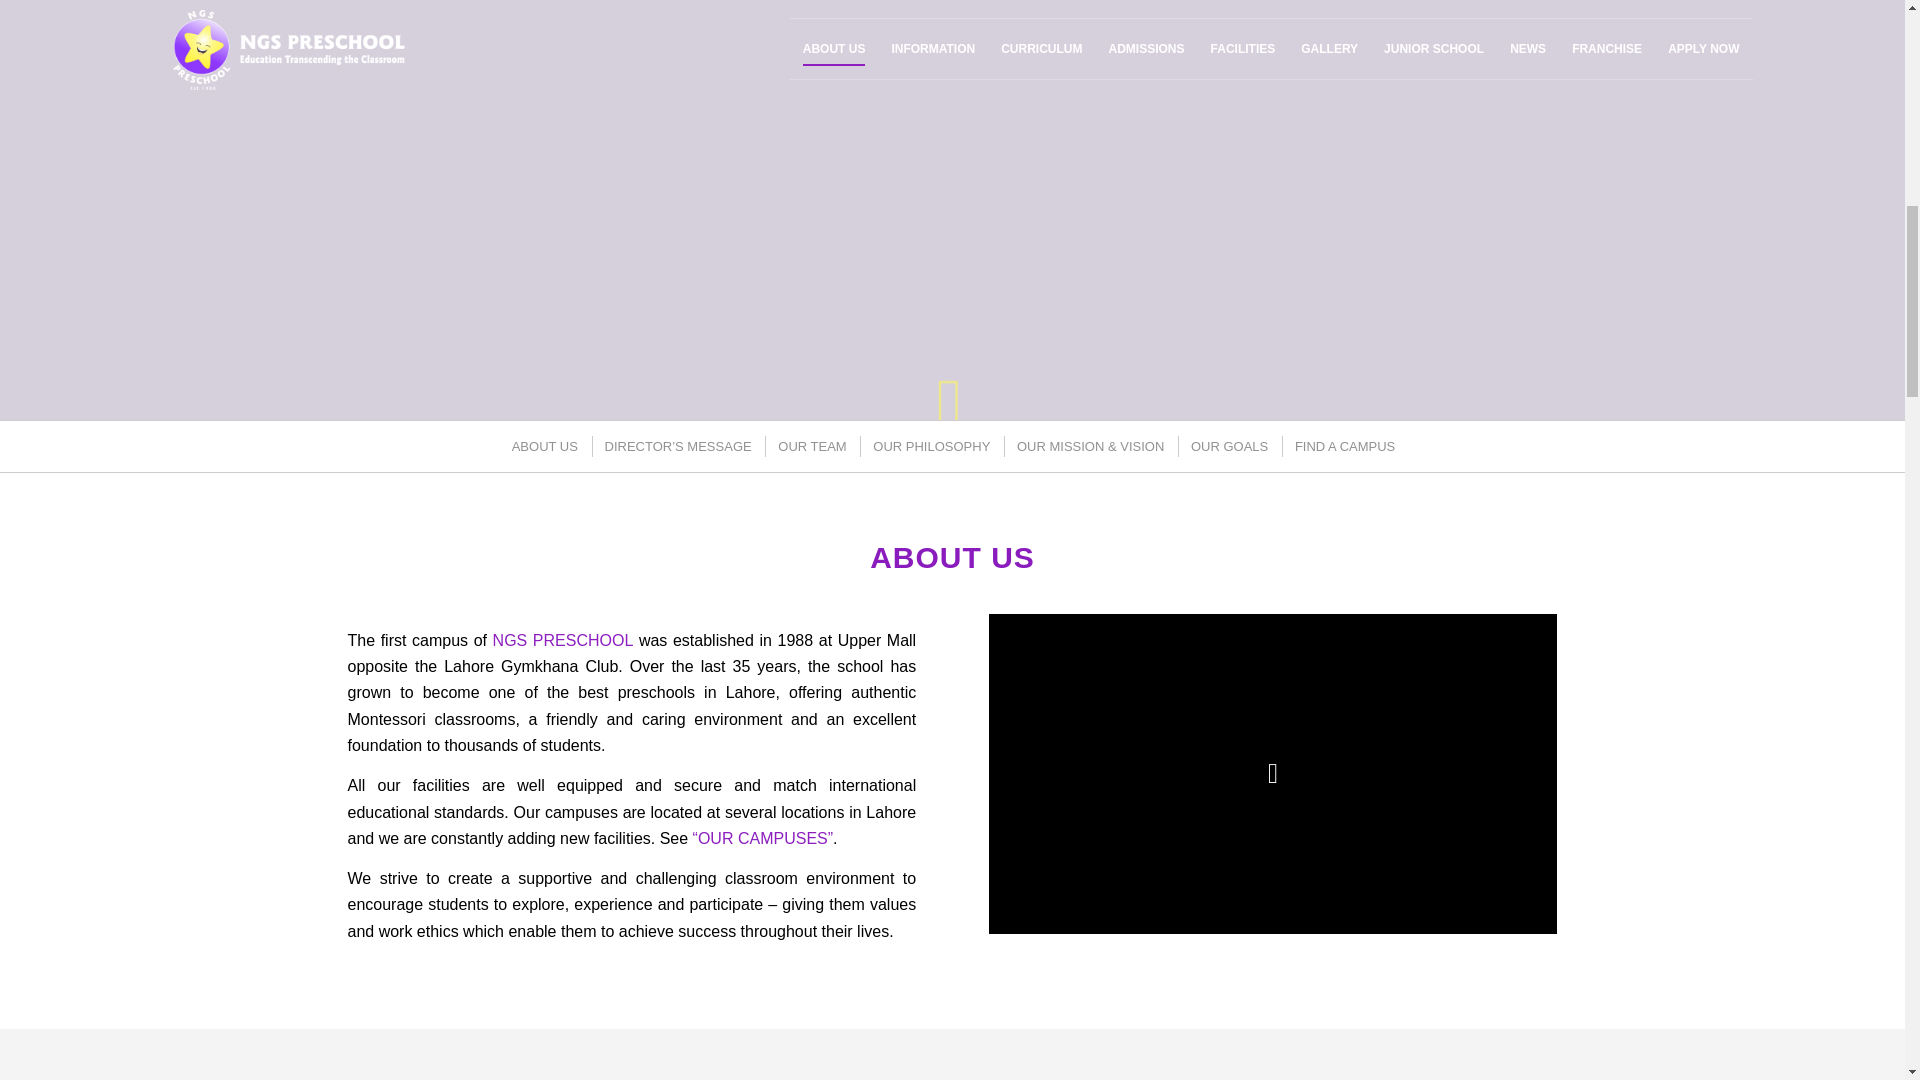  I want to click on ABOUT US, so click(543, 446).